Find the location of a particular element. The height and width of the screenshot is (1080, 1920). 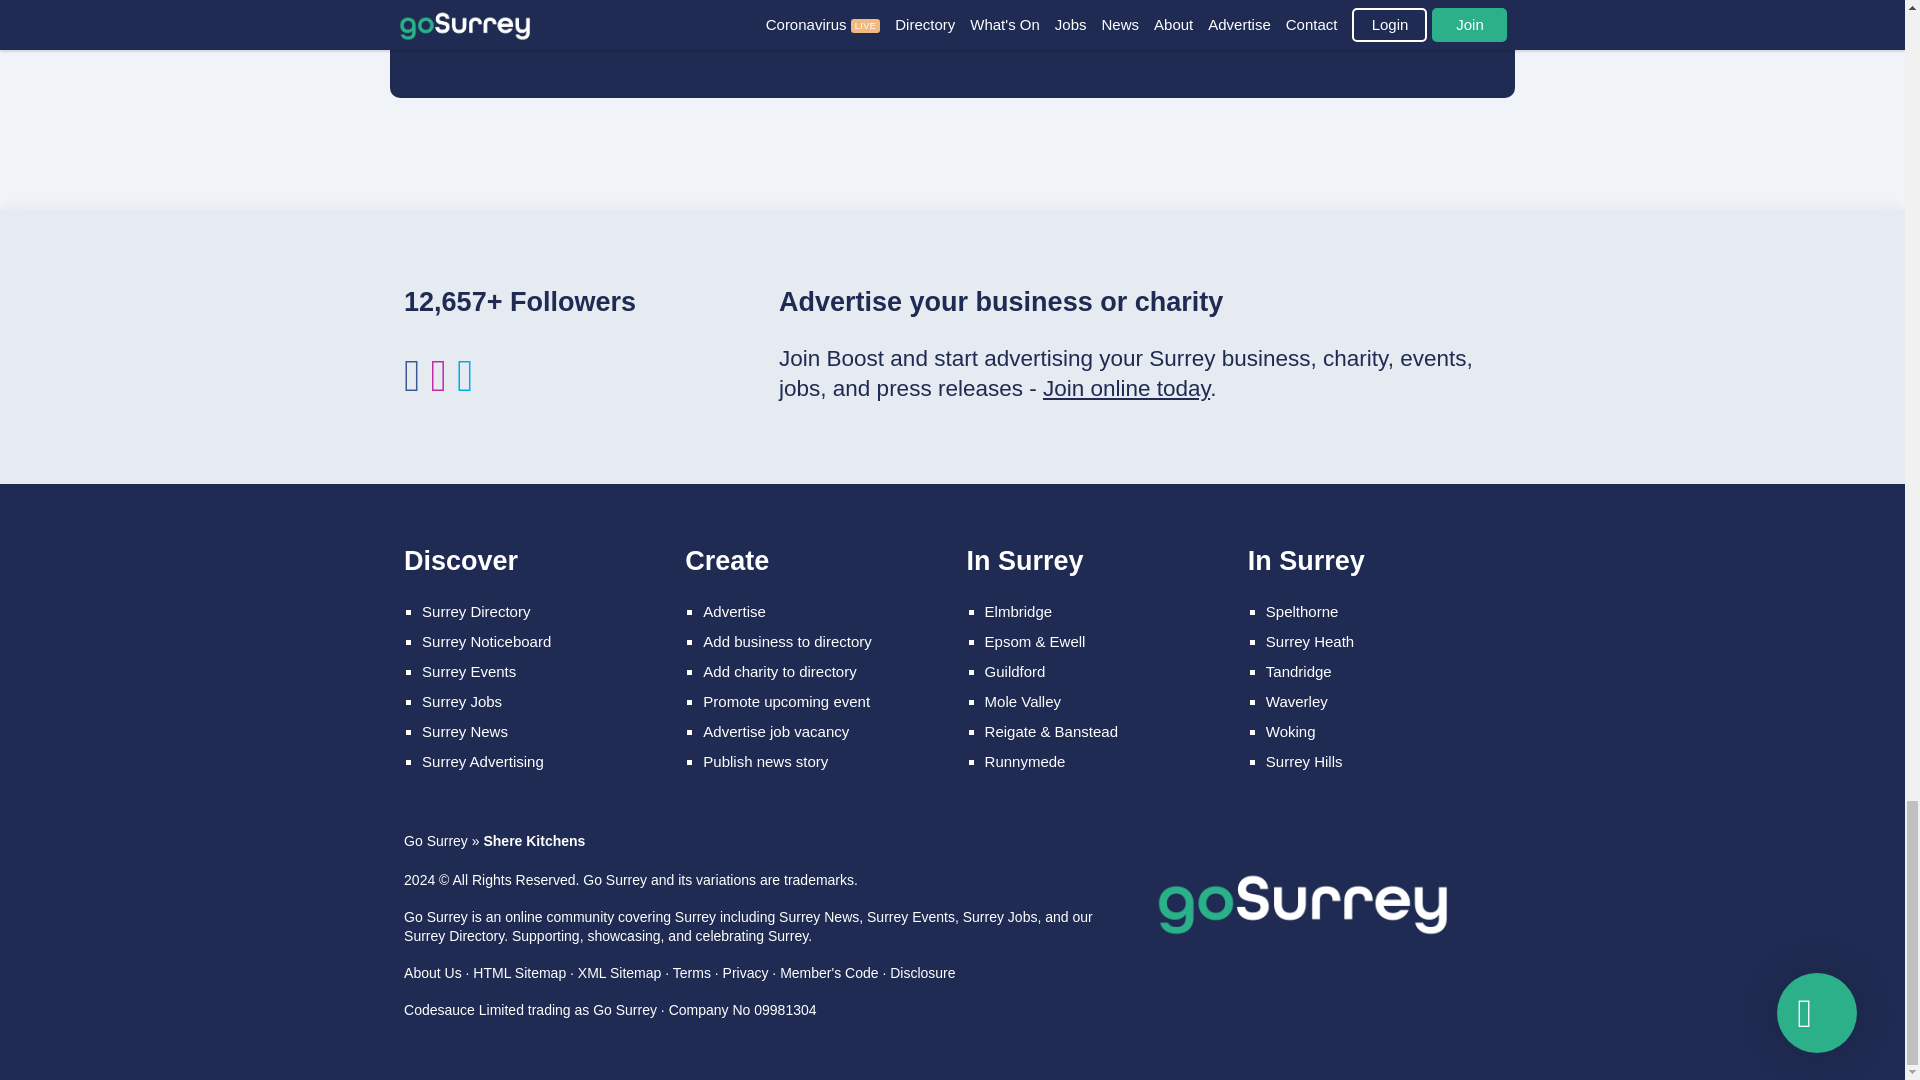

Surrey Directory is located at coordinates (476, 610).